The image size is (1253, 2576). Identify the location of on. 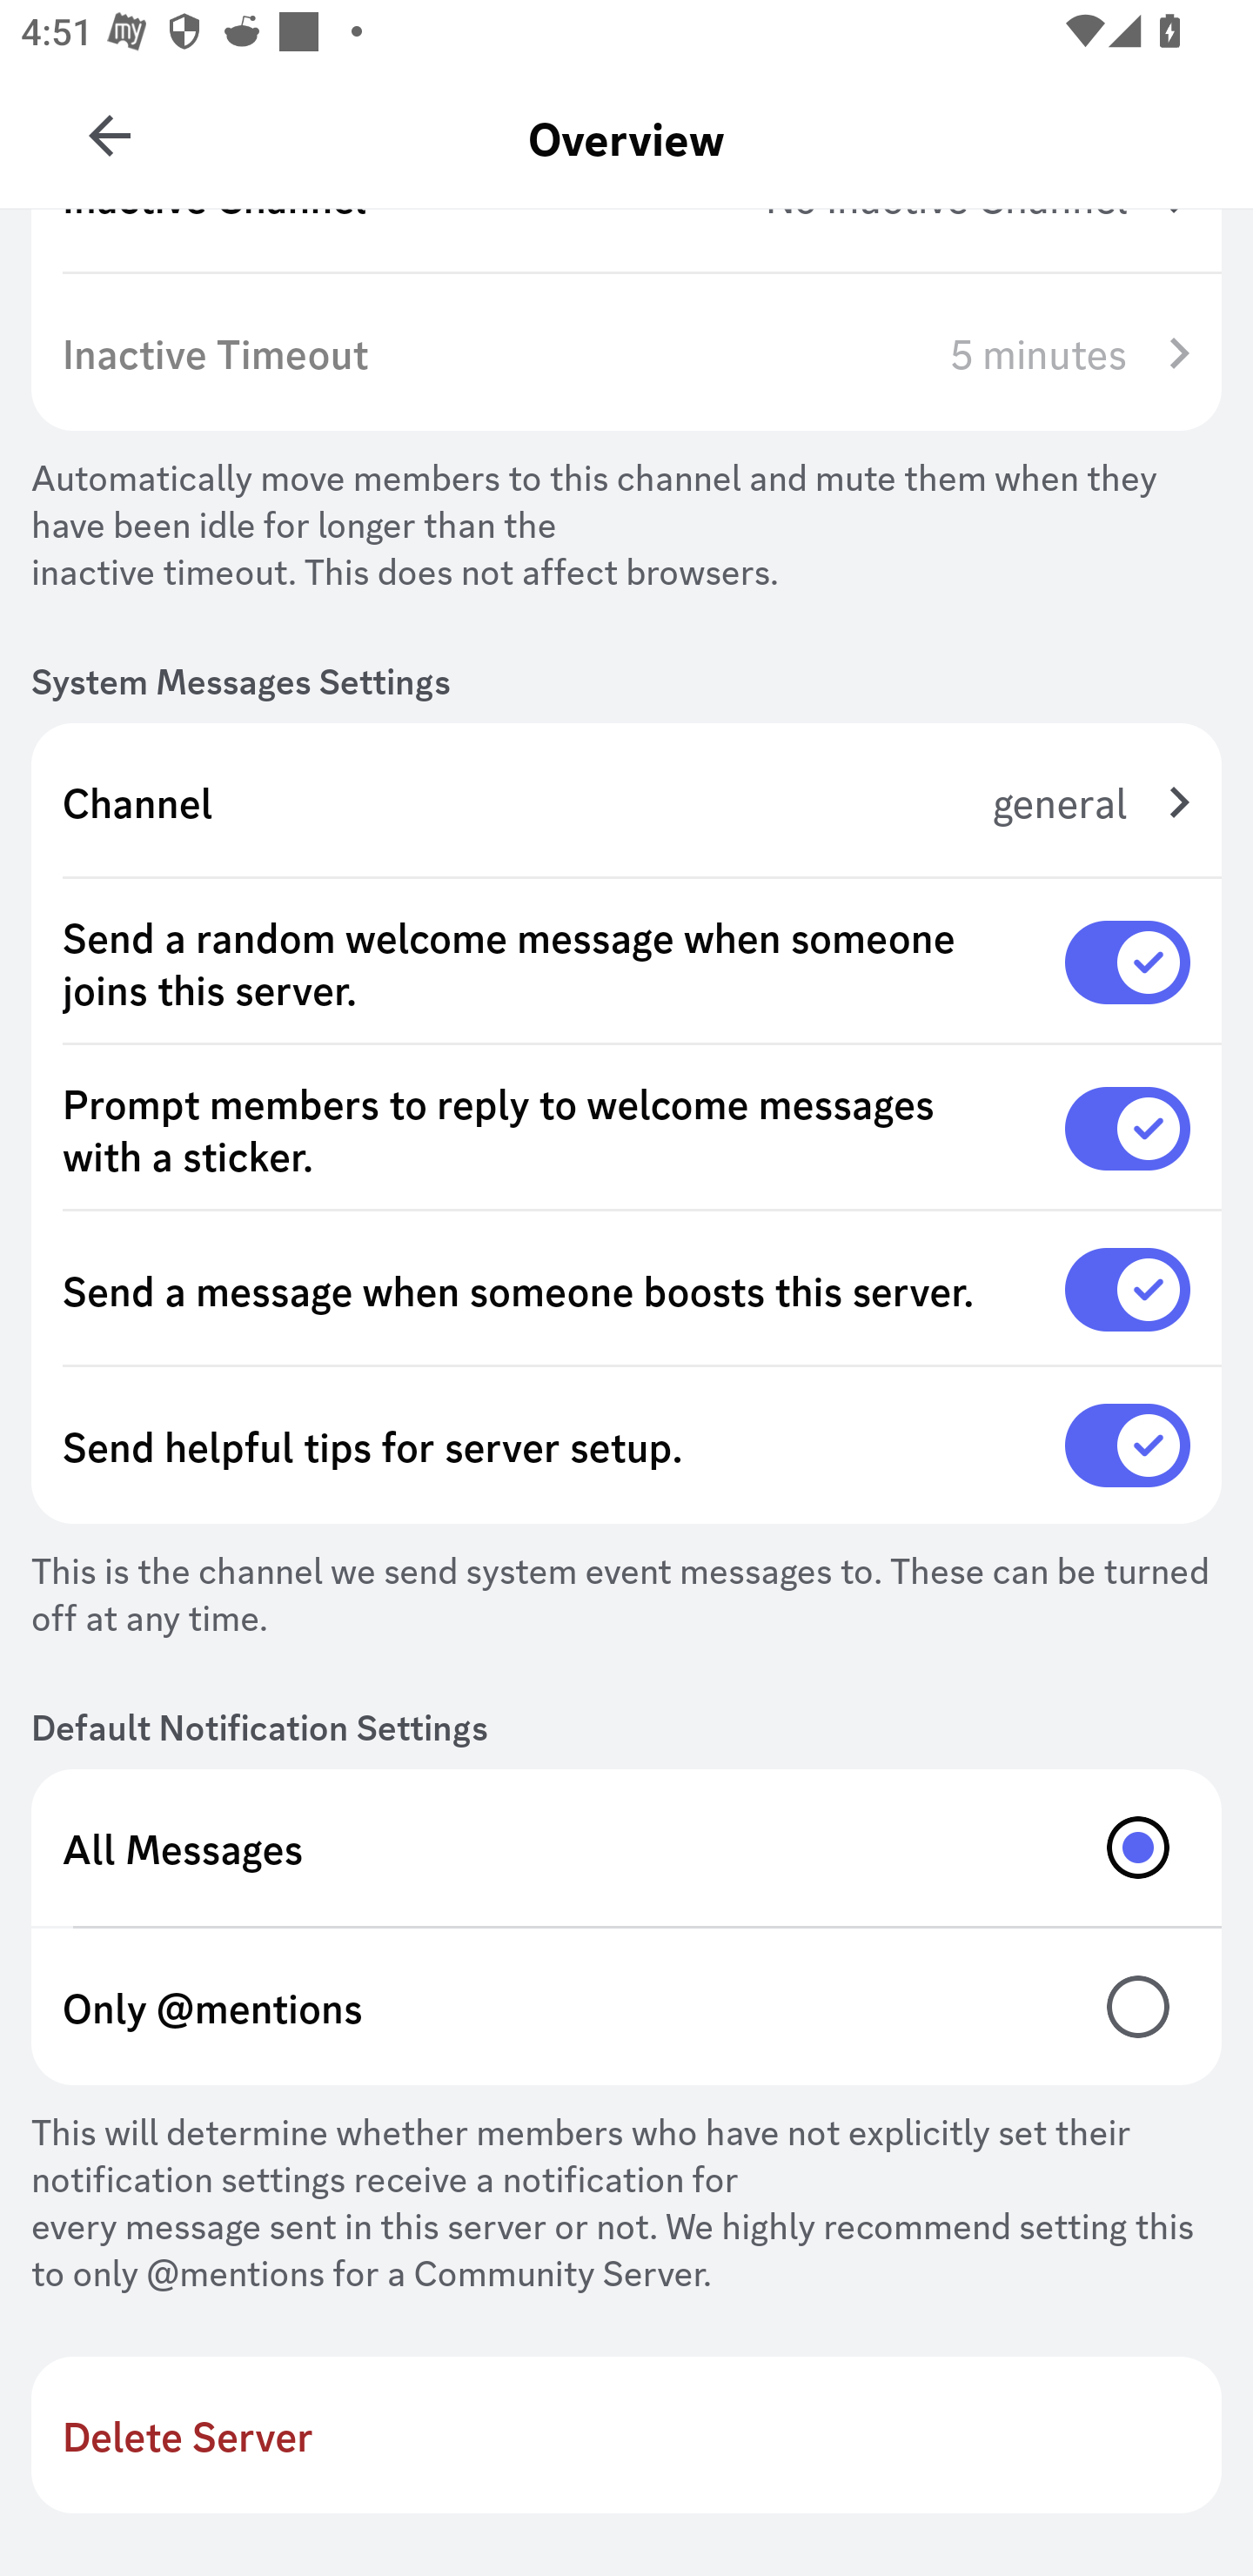
(1128, 1128).